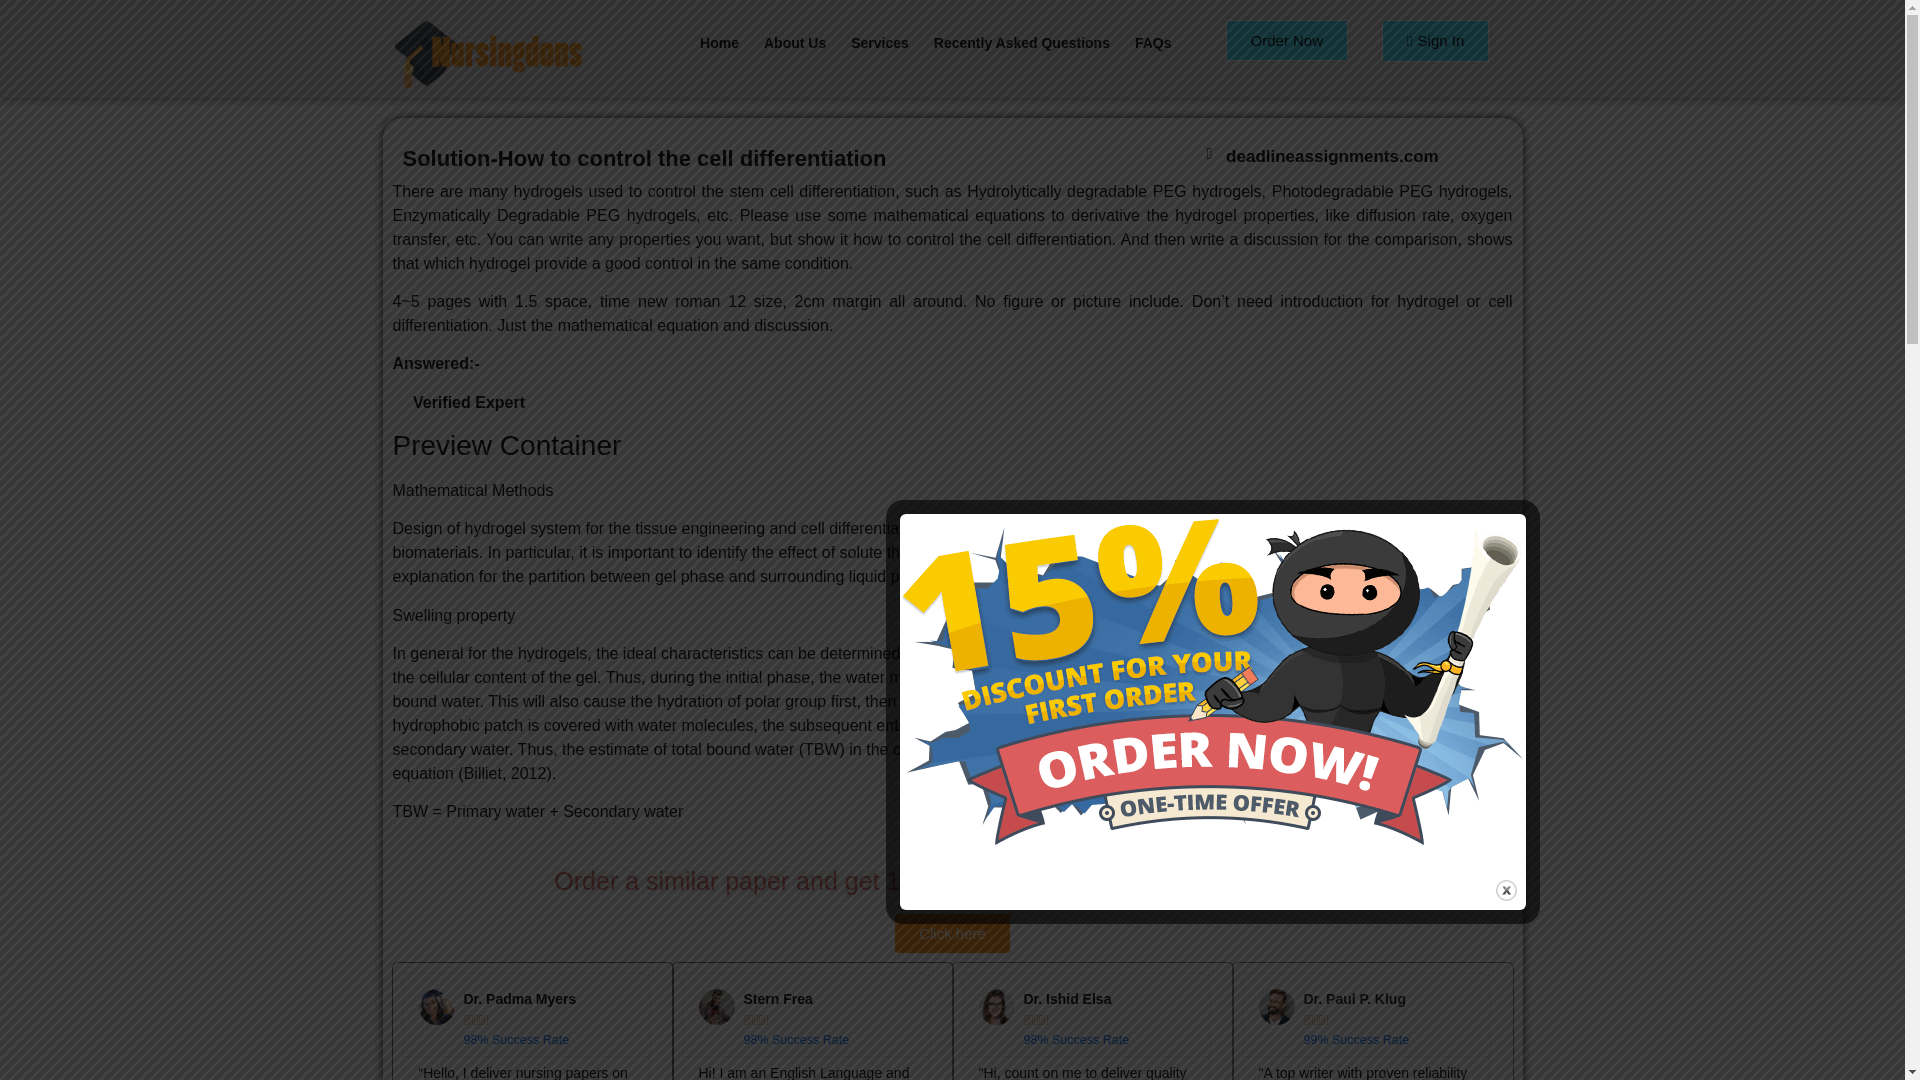 Image resolution: width=1920 pixels, height=1080 pixels. I want to click on FAQs, so click(1154, 42).